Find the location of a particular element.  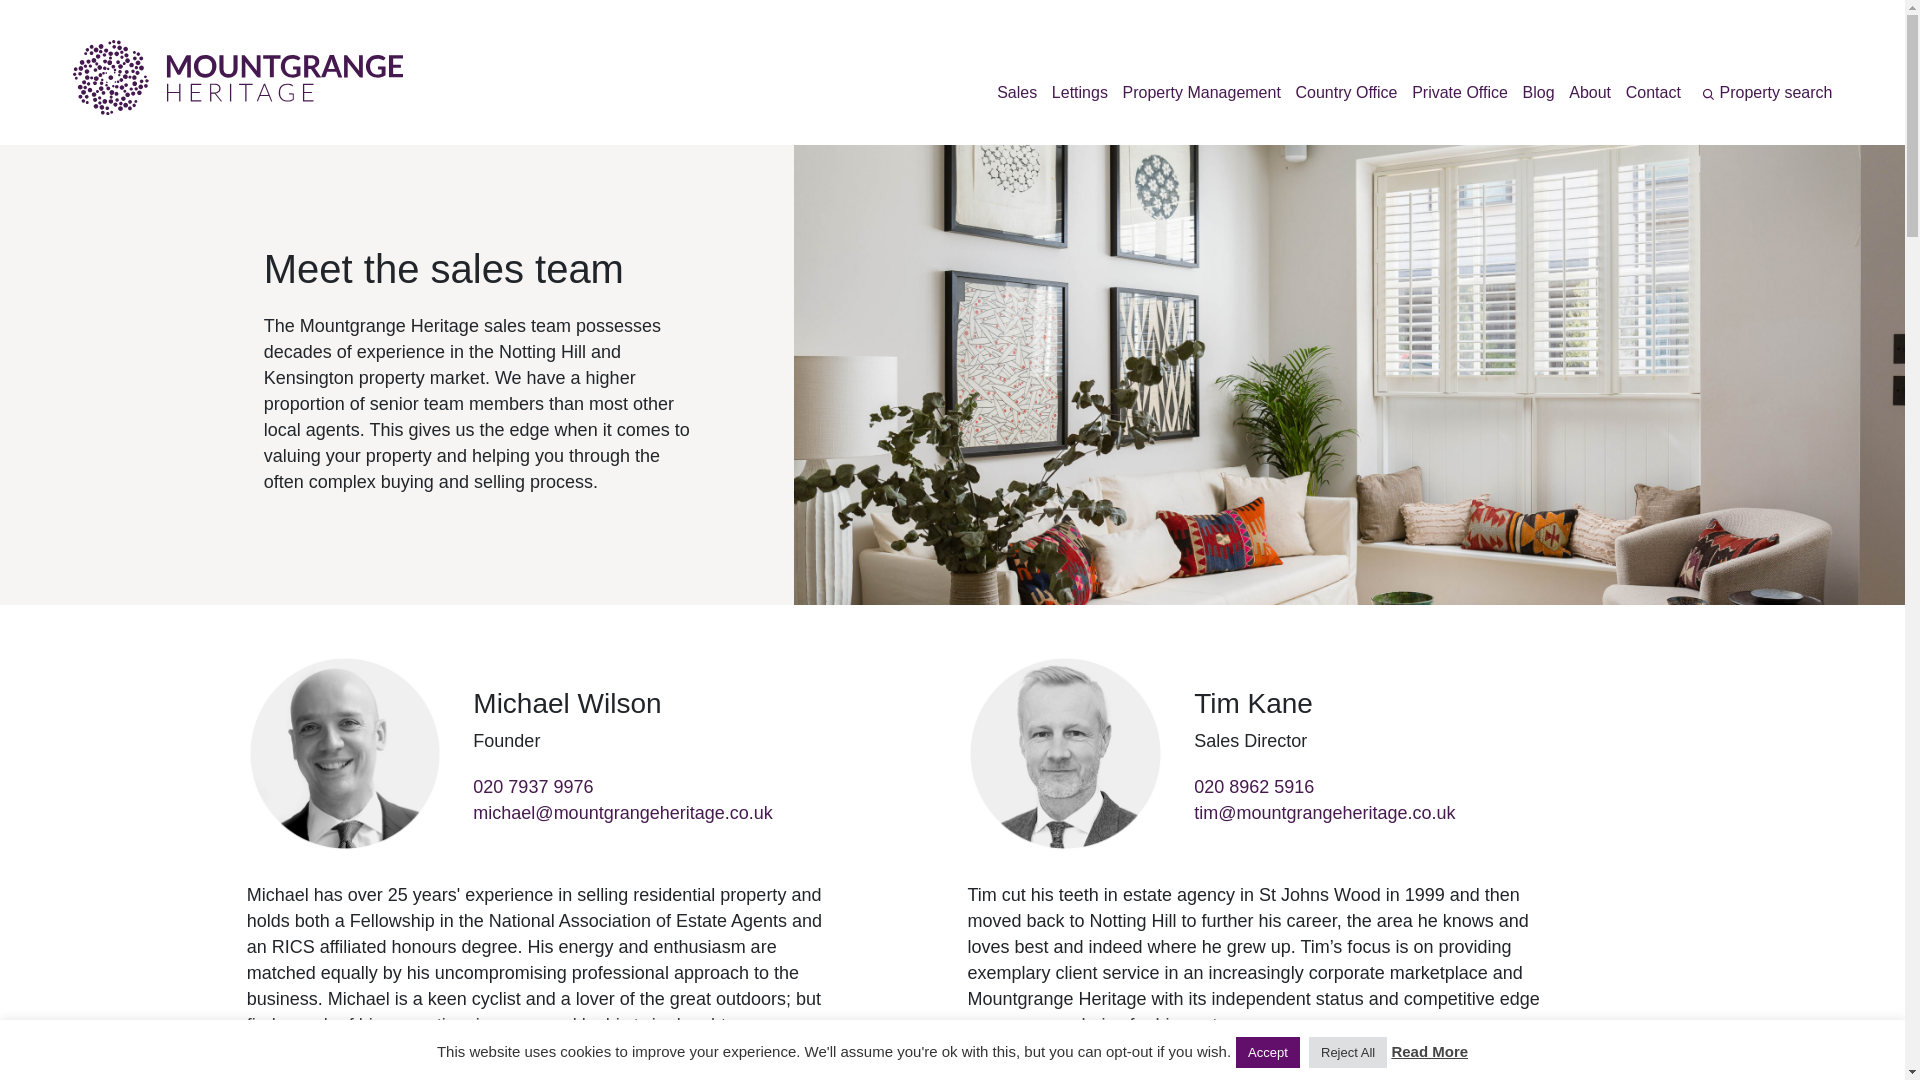

Country Office is located at coordinates (1338, 92).